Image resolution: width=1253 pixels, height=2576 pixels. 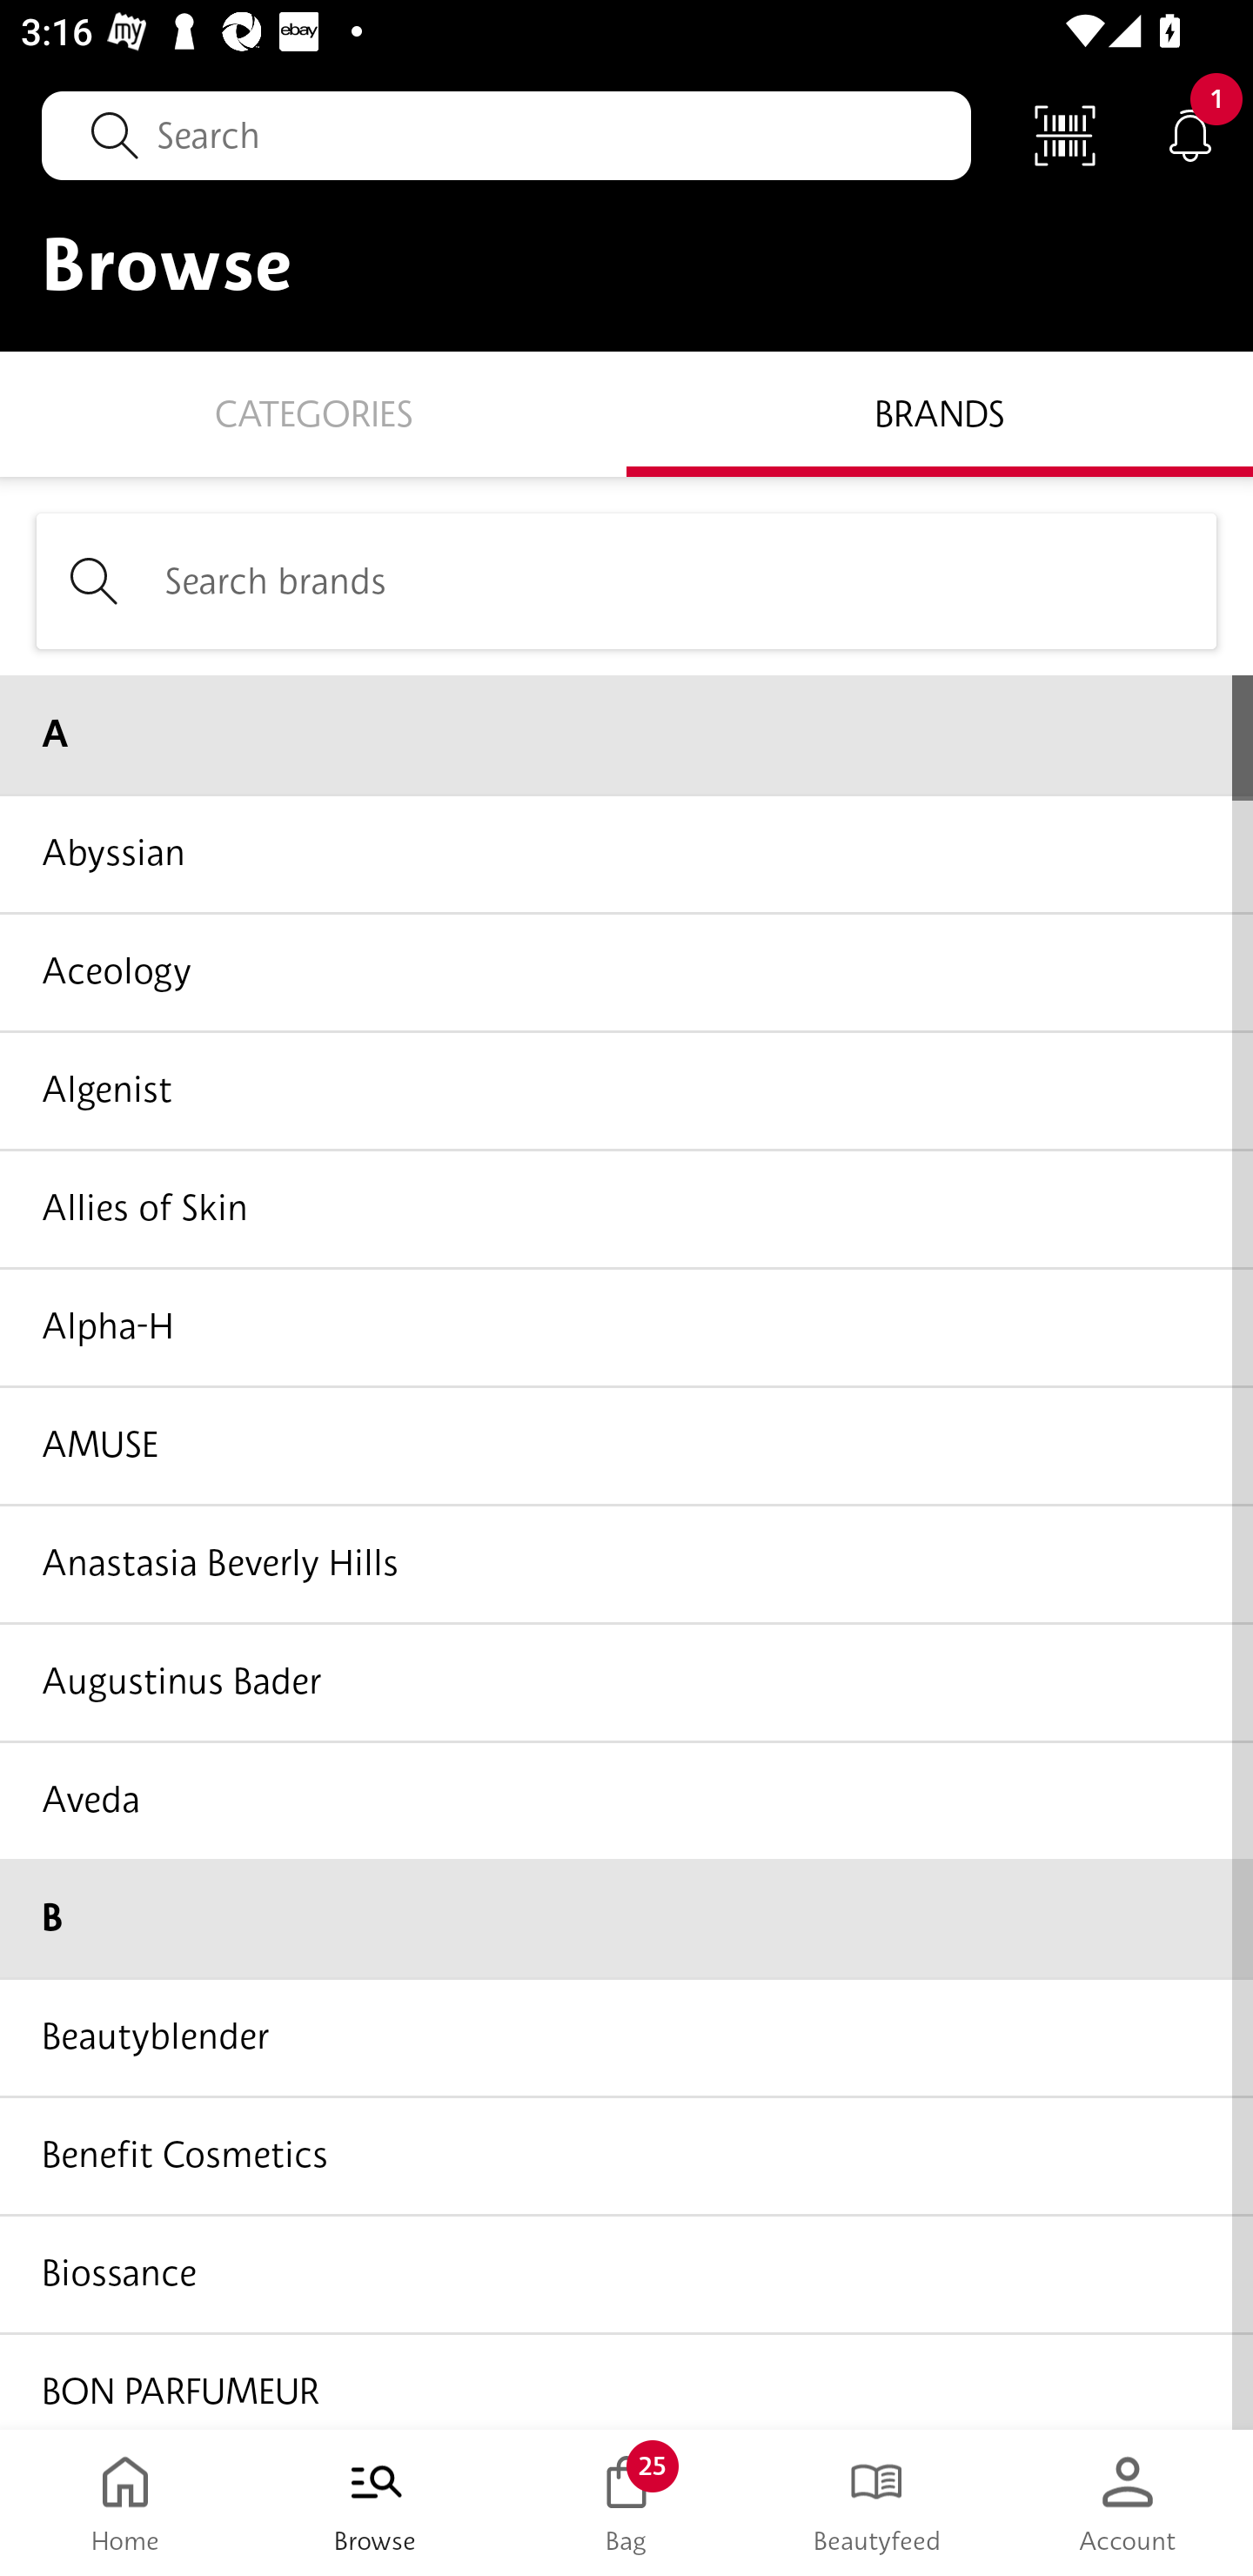 What do you see at coordinates (626, 852) in the screenshot?
I see `Abyssian` at bounding box center [626, 852].